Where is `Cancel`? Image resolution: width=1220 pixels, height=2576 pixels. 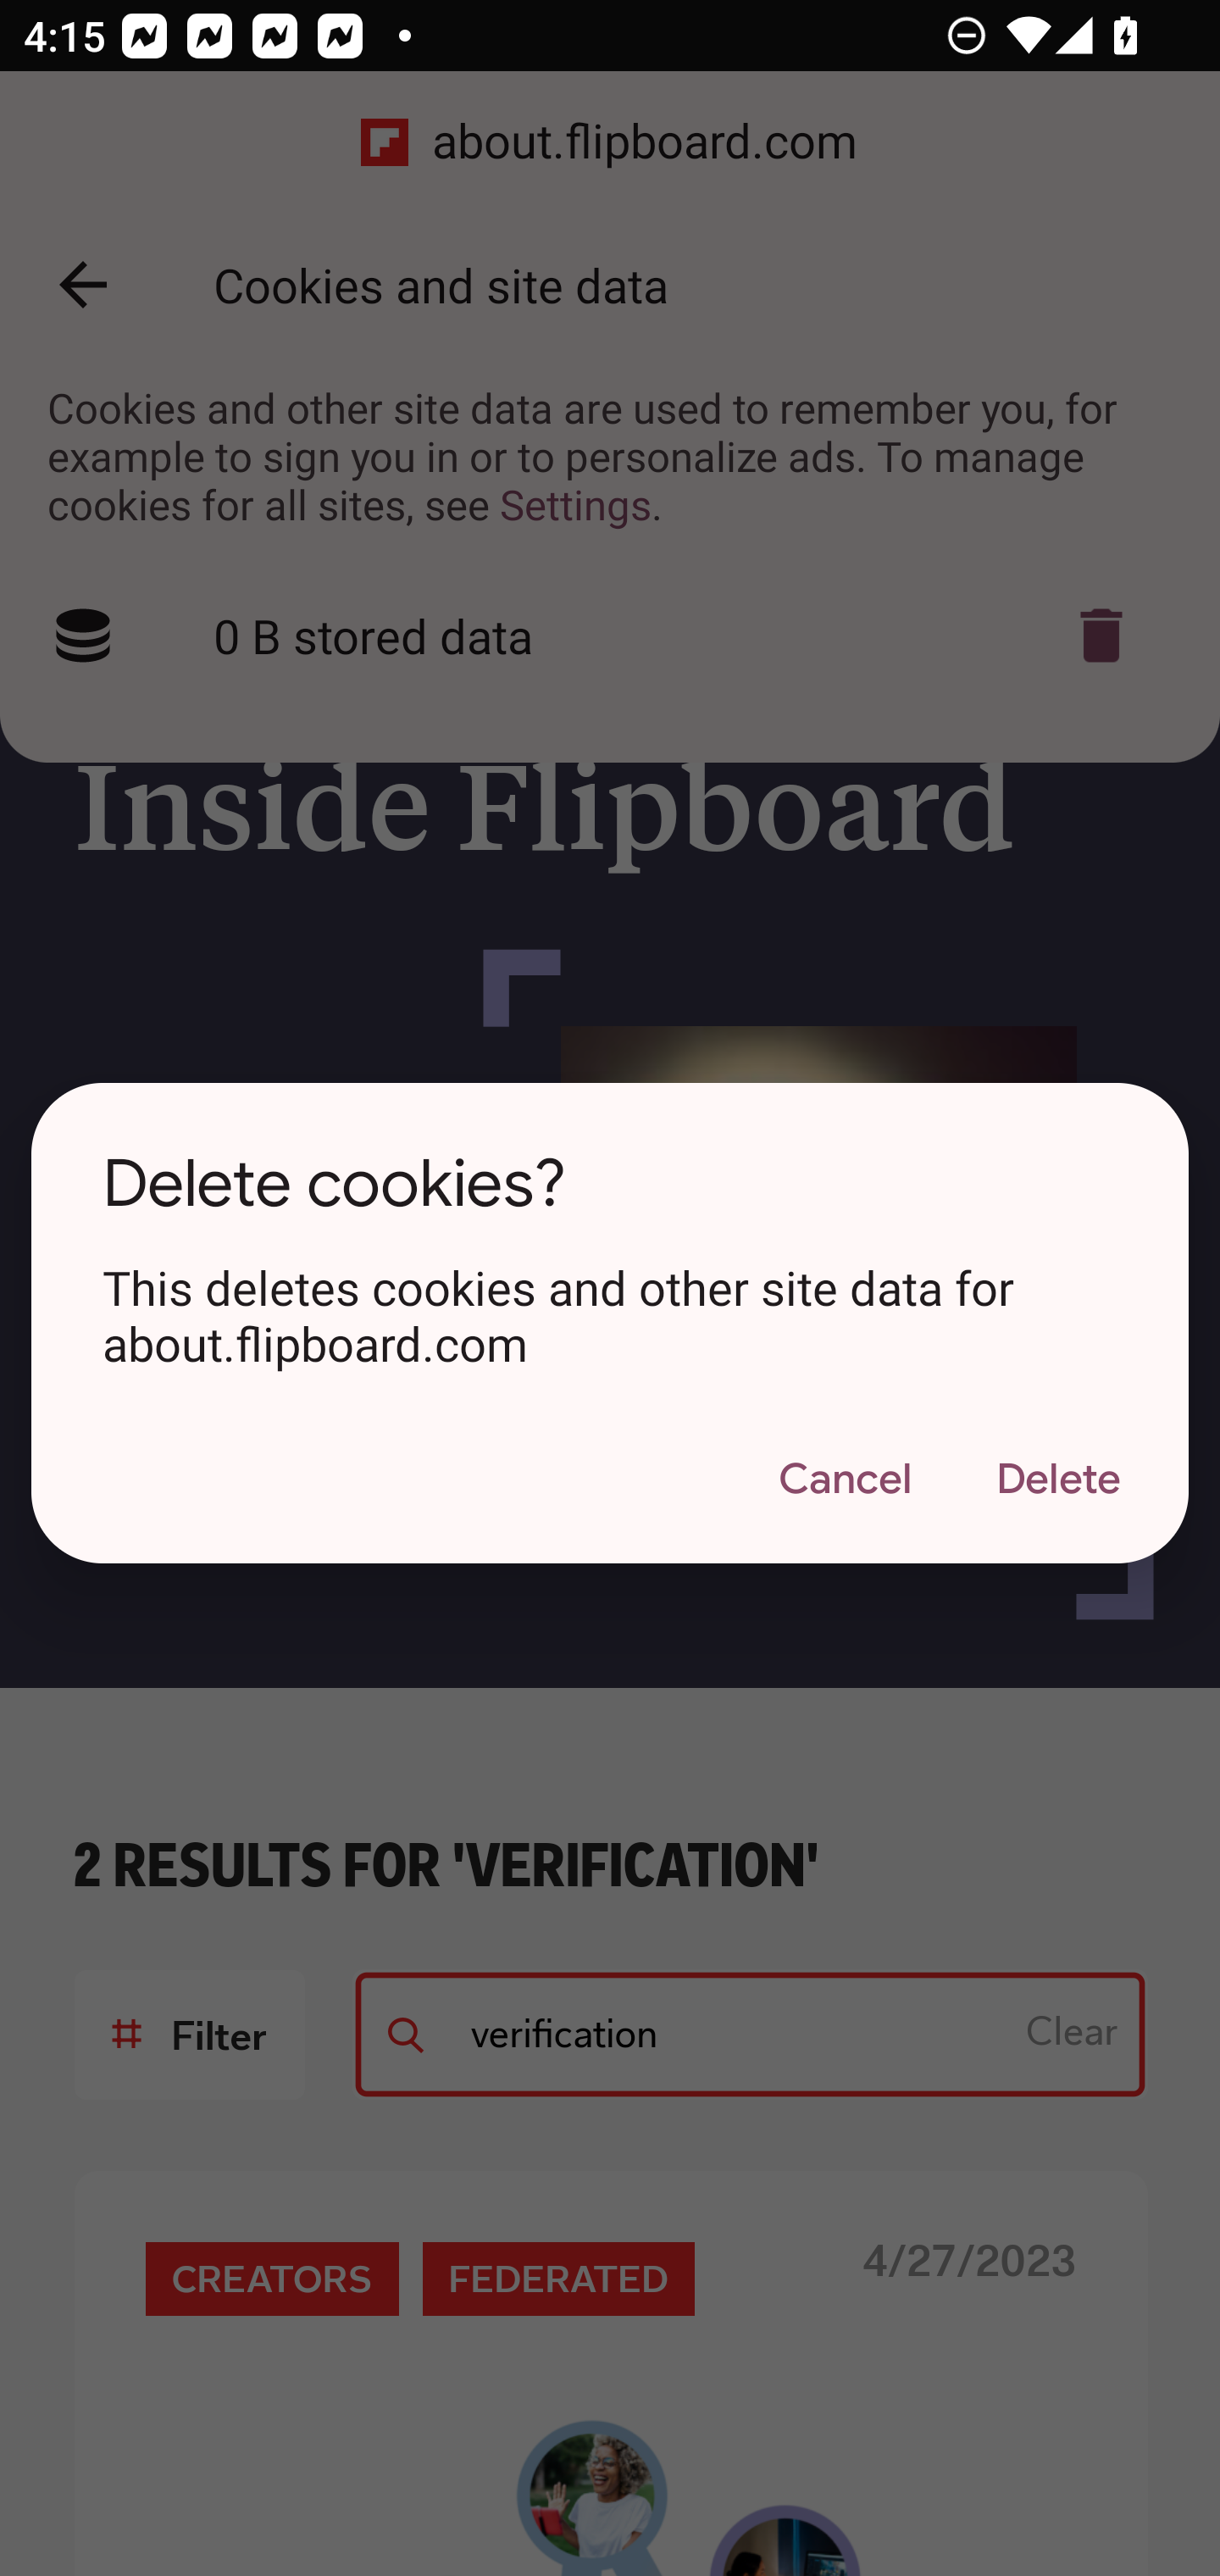 Cancel is located at coordinates (844, 1480).